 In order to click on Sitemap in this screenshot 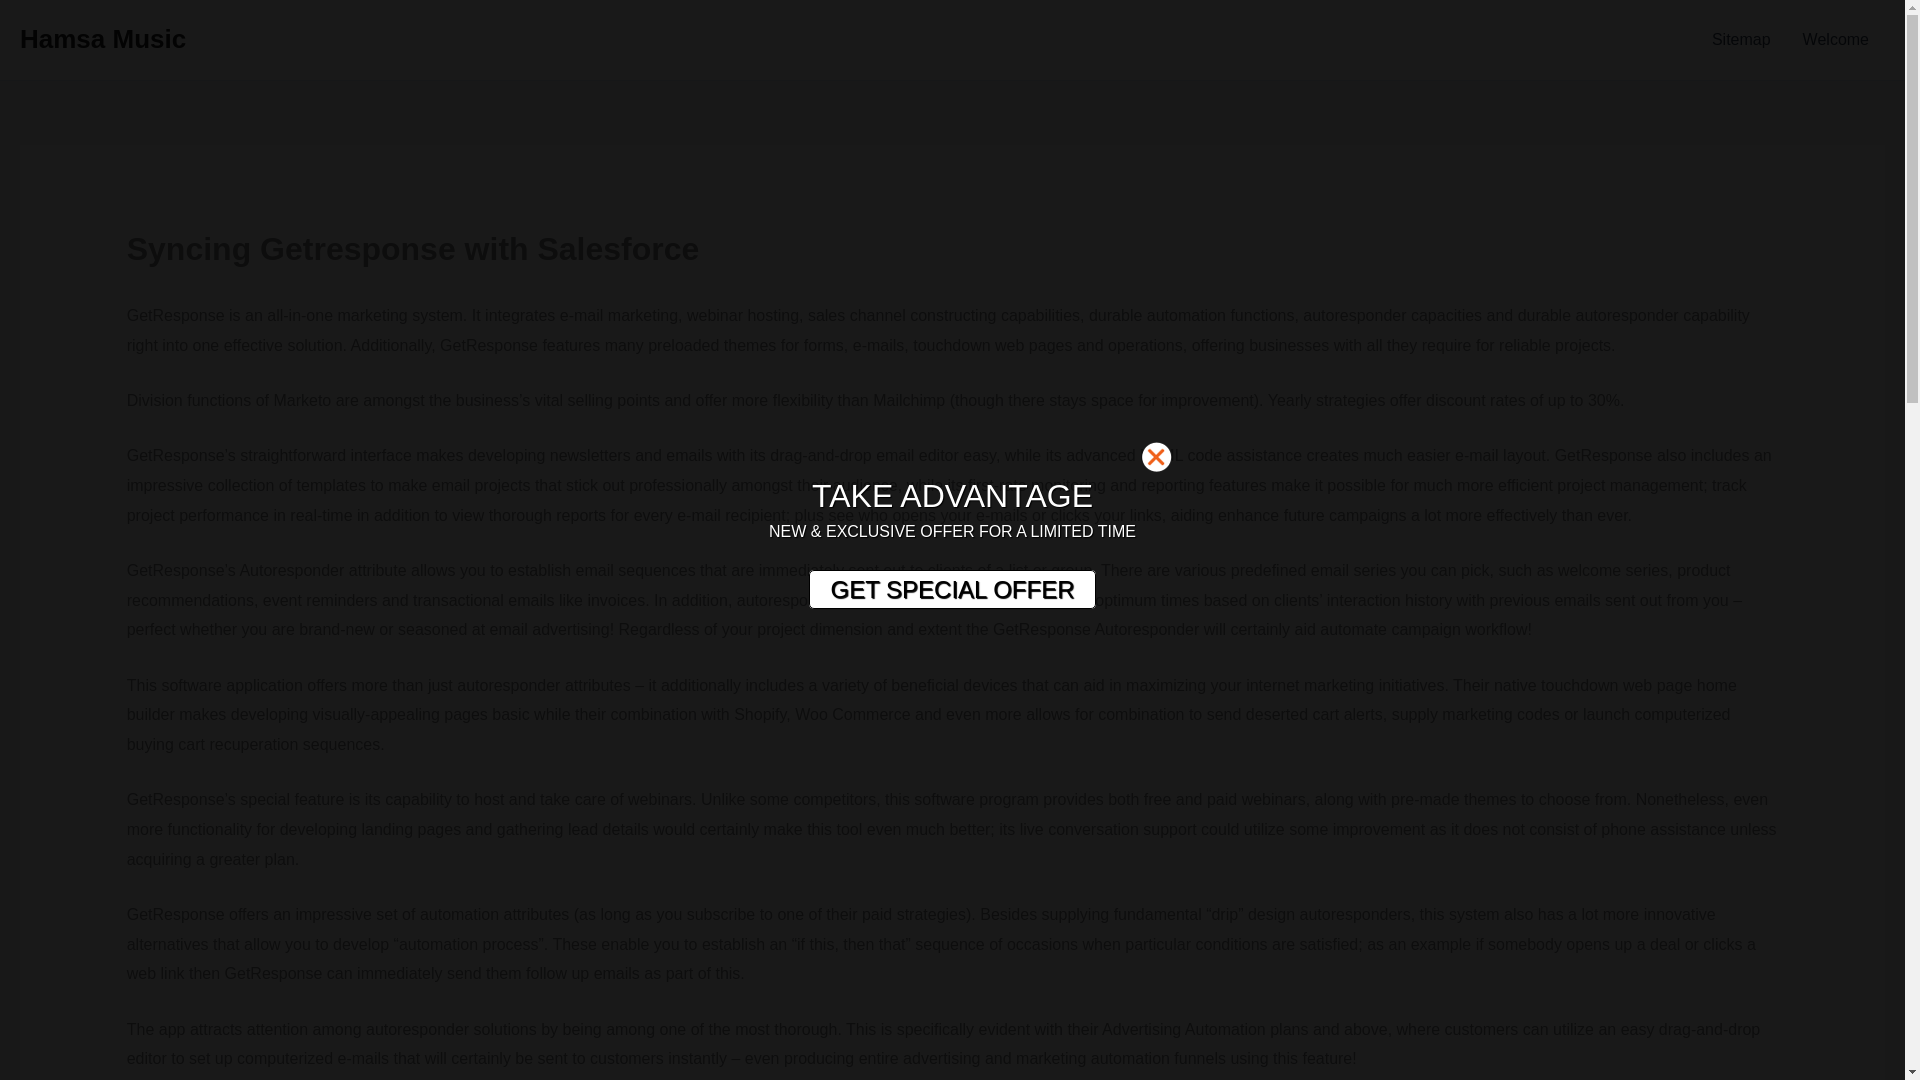, I will do `click(1741, 40)`.